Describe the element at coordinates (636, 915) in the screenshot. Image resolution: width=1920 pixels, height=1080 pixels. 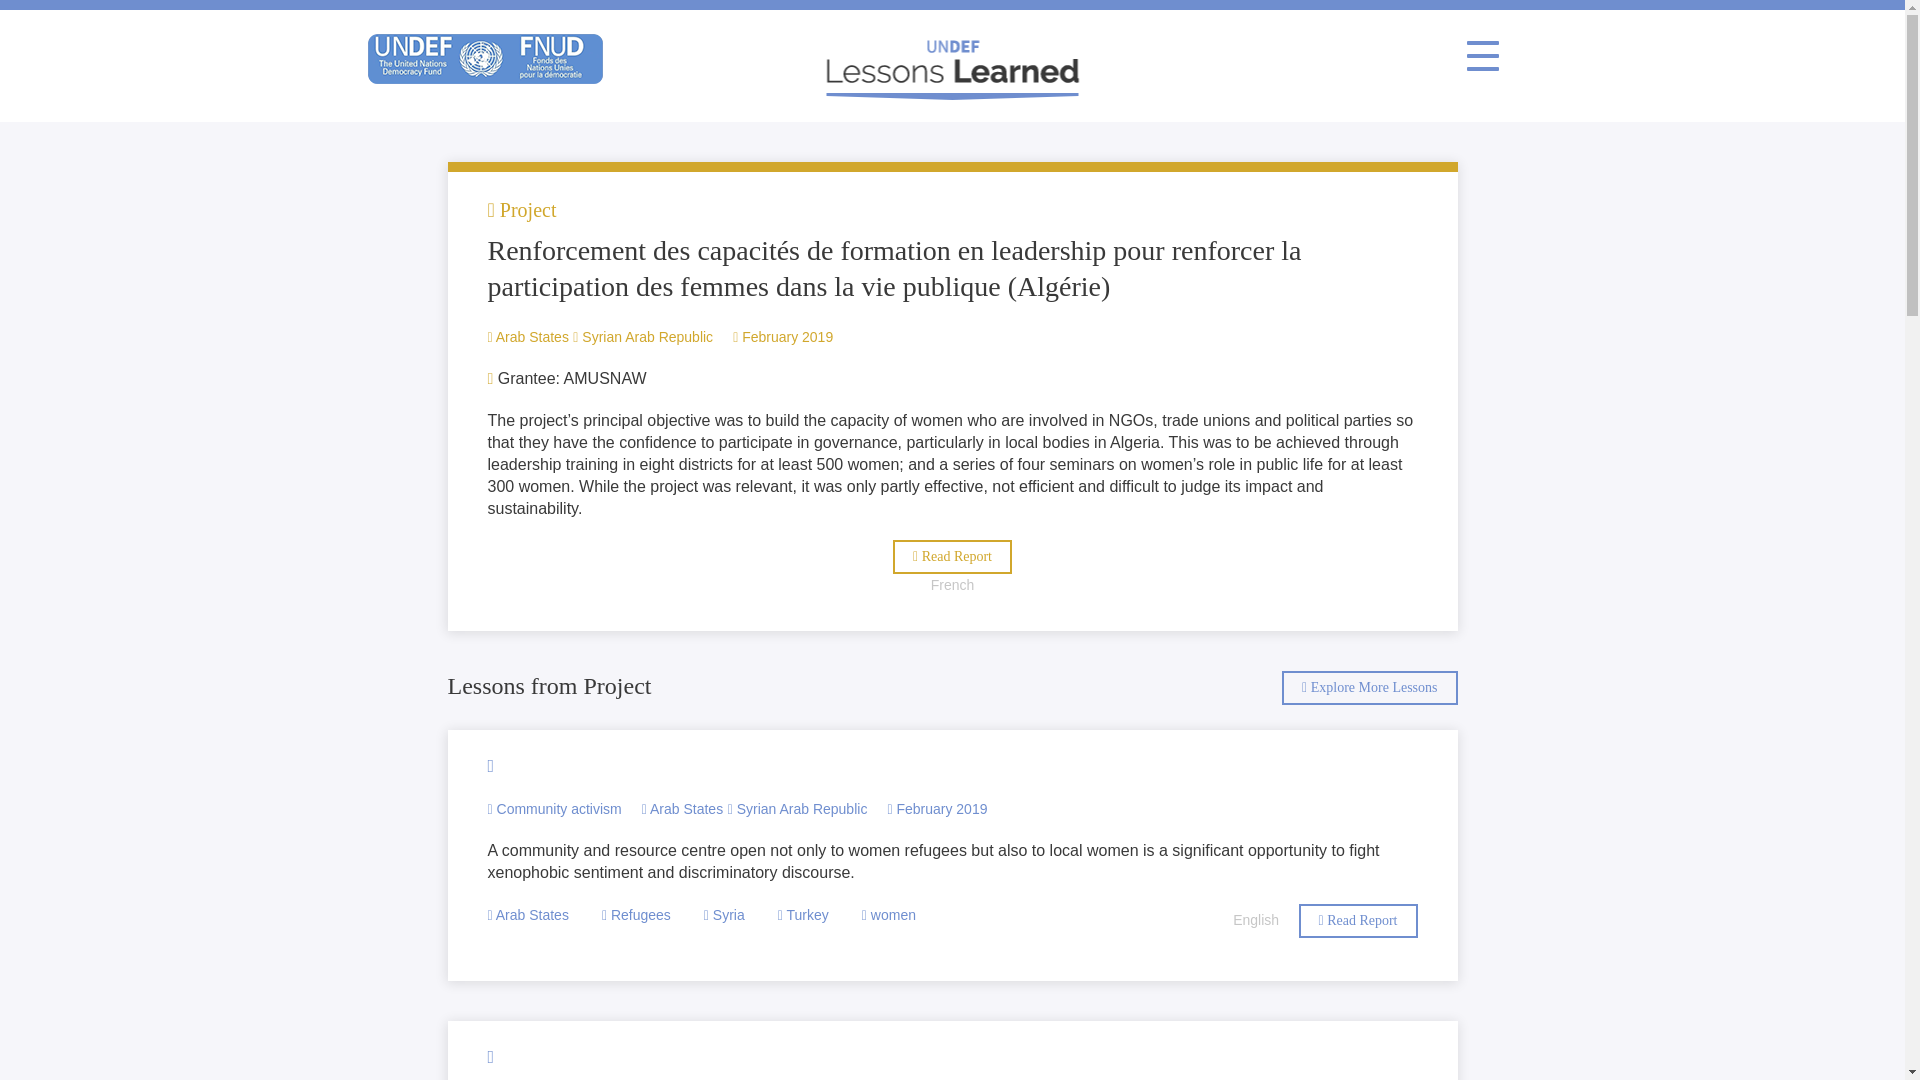
I see `Refugees` at that location.